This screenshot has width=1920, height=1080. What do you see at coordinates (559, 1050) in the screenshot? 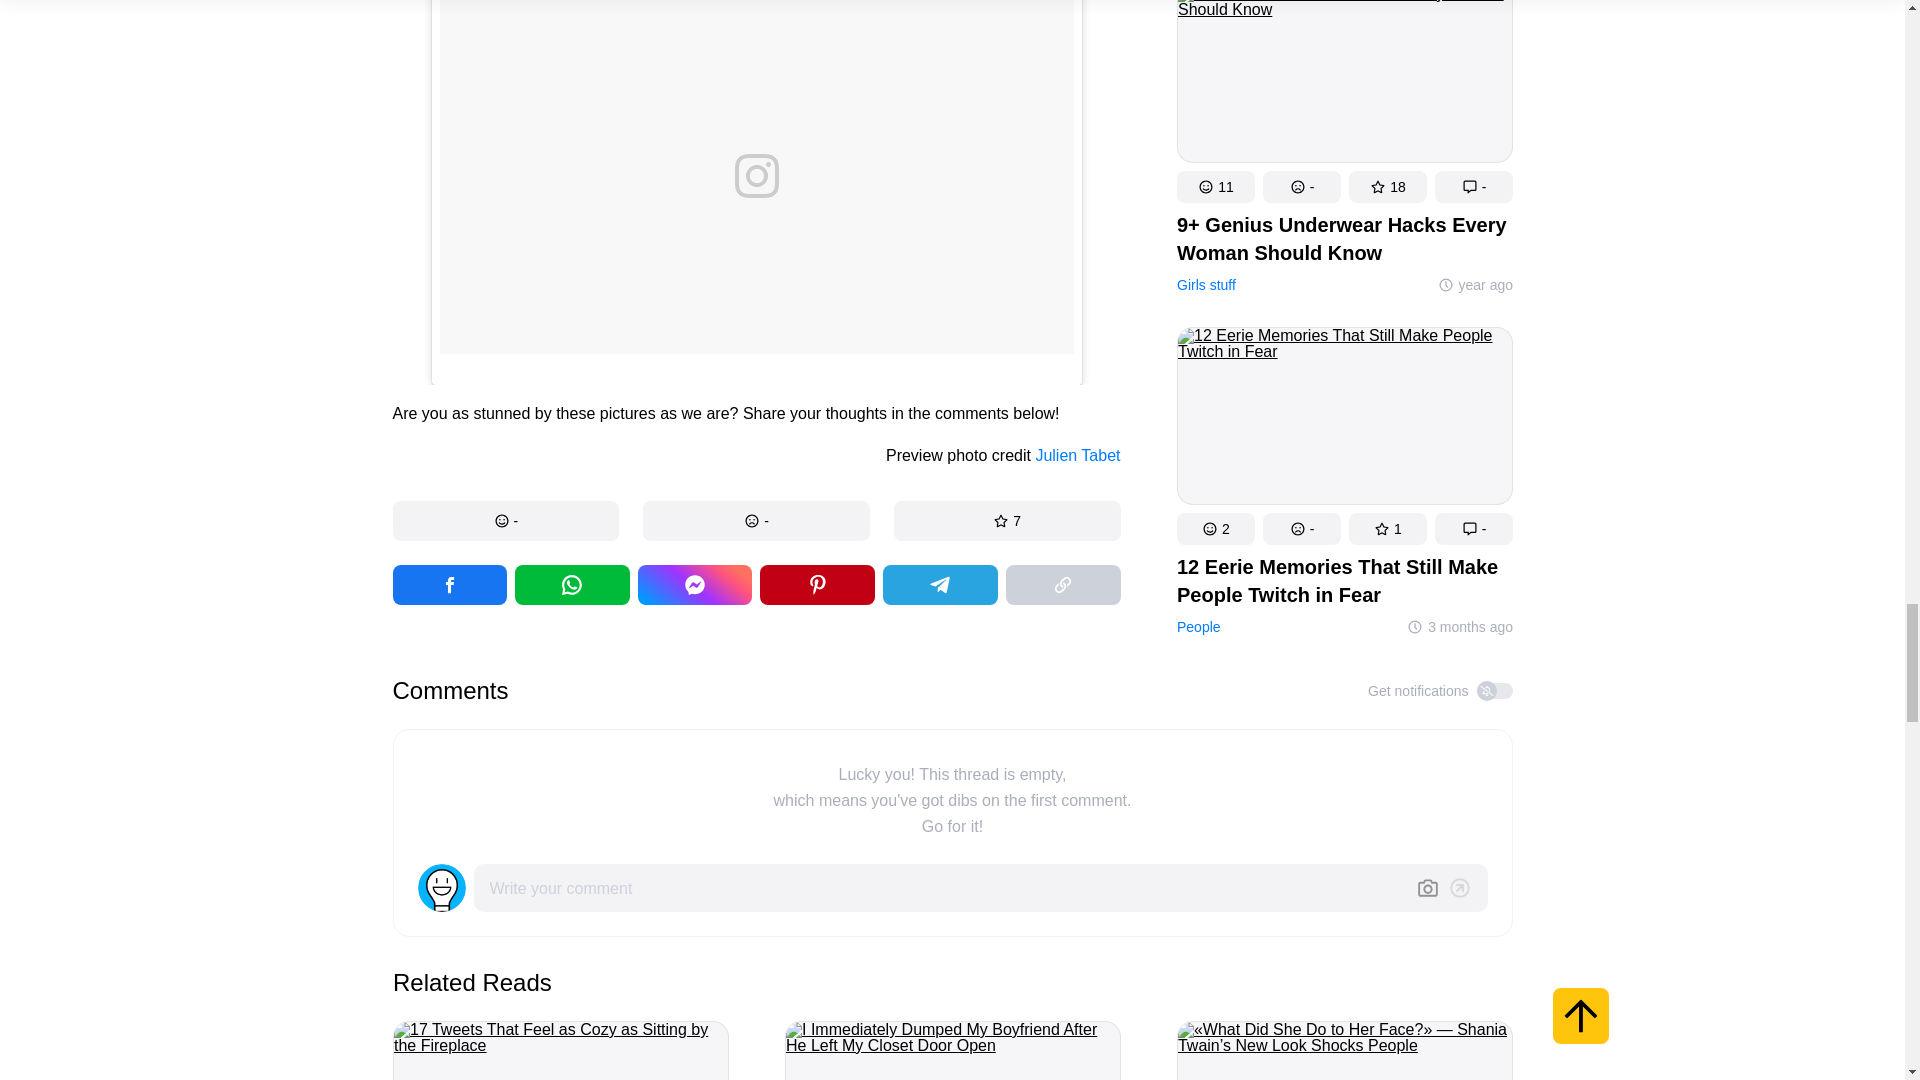
I see `17 Tweets That Feel as Cozy as Sitting by the Fireplace` at bounding box center [559, 1050].